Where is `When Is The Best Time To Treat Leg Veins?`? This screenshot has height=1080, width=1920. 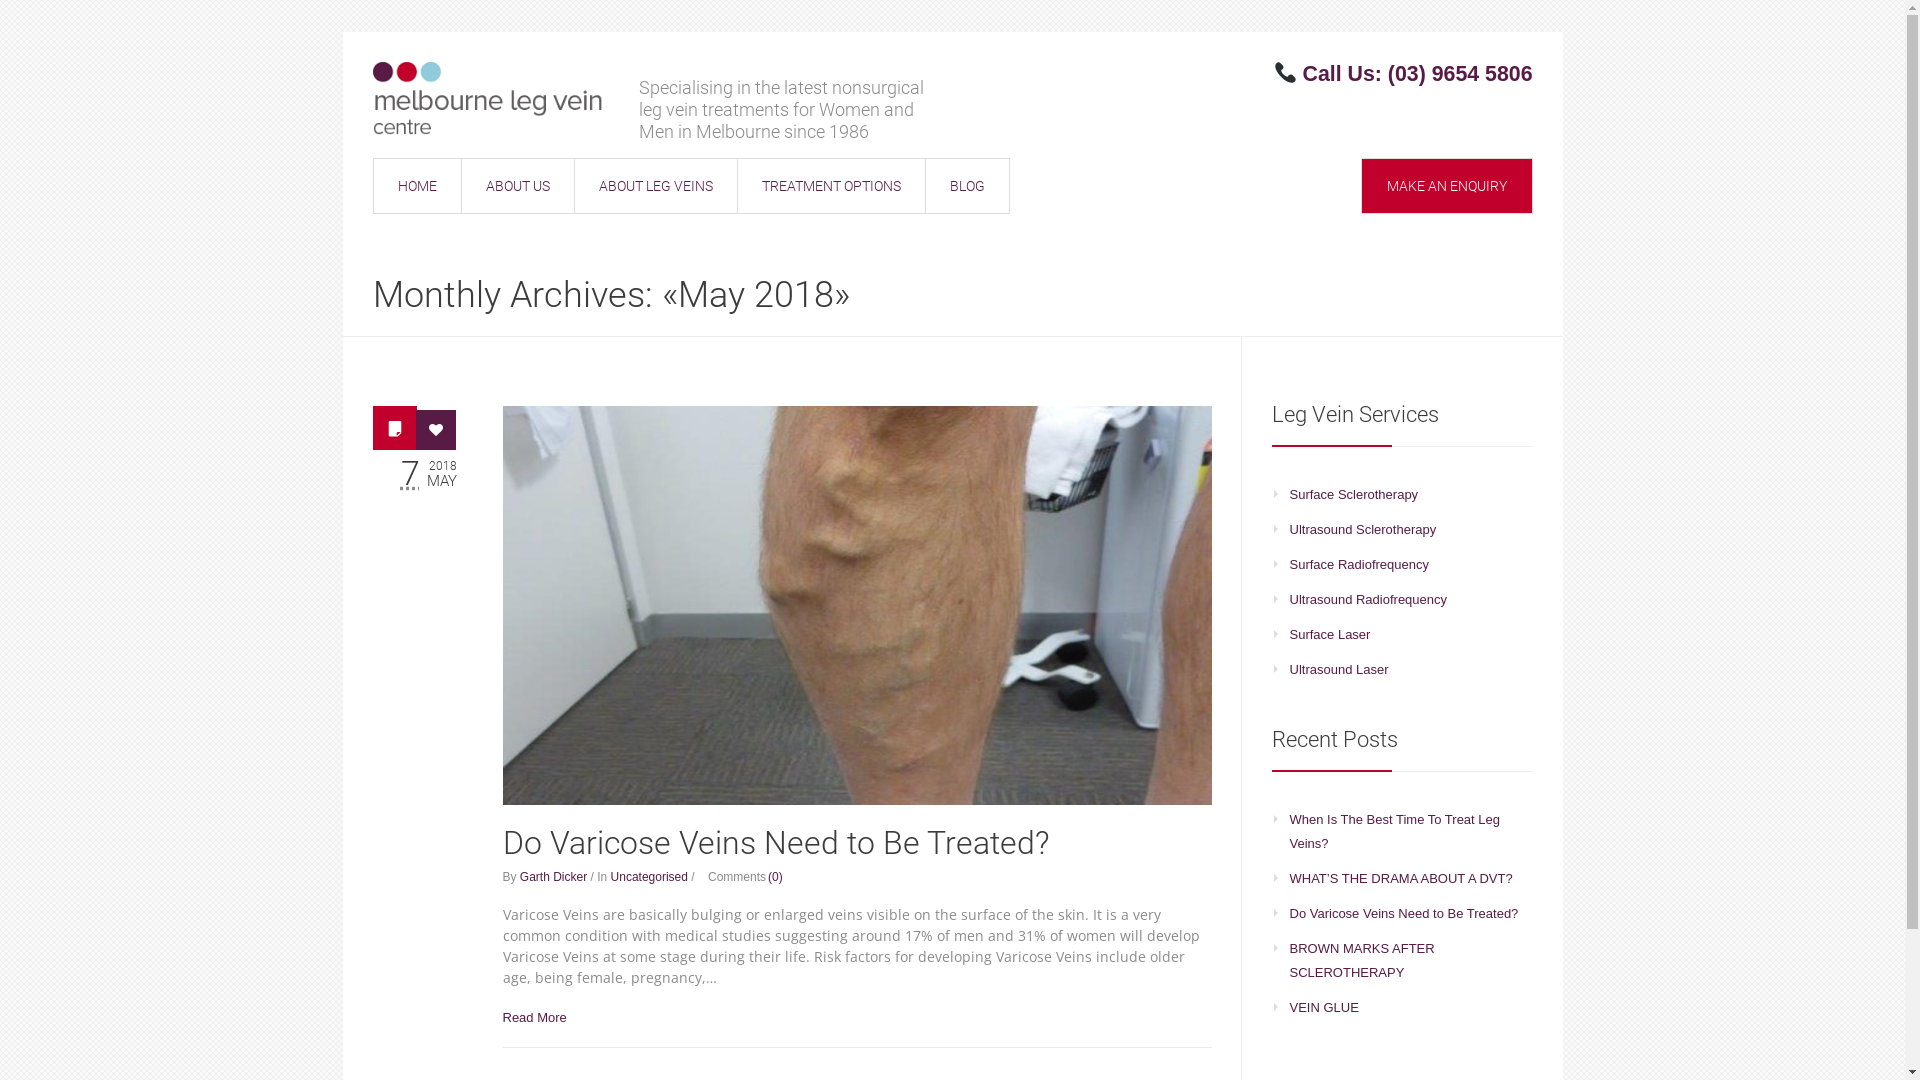
When Is The Best Time To Treat Leg Veins? is located at coordinates (1396, 832).